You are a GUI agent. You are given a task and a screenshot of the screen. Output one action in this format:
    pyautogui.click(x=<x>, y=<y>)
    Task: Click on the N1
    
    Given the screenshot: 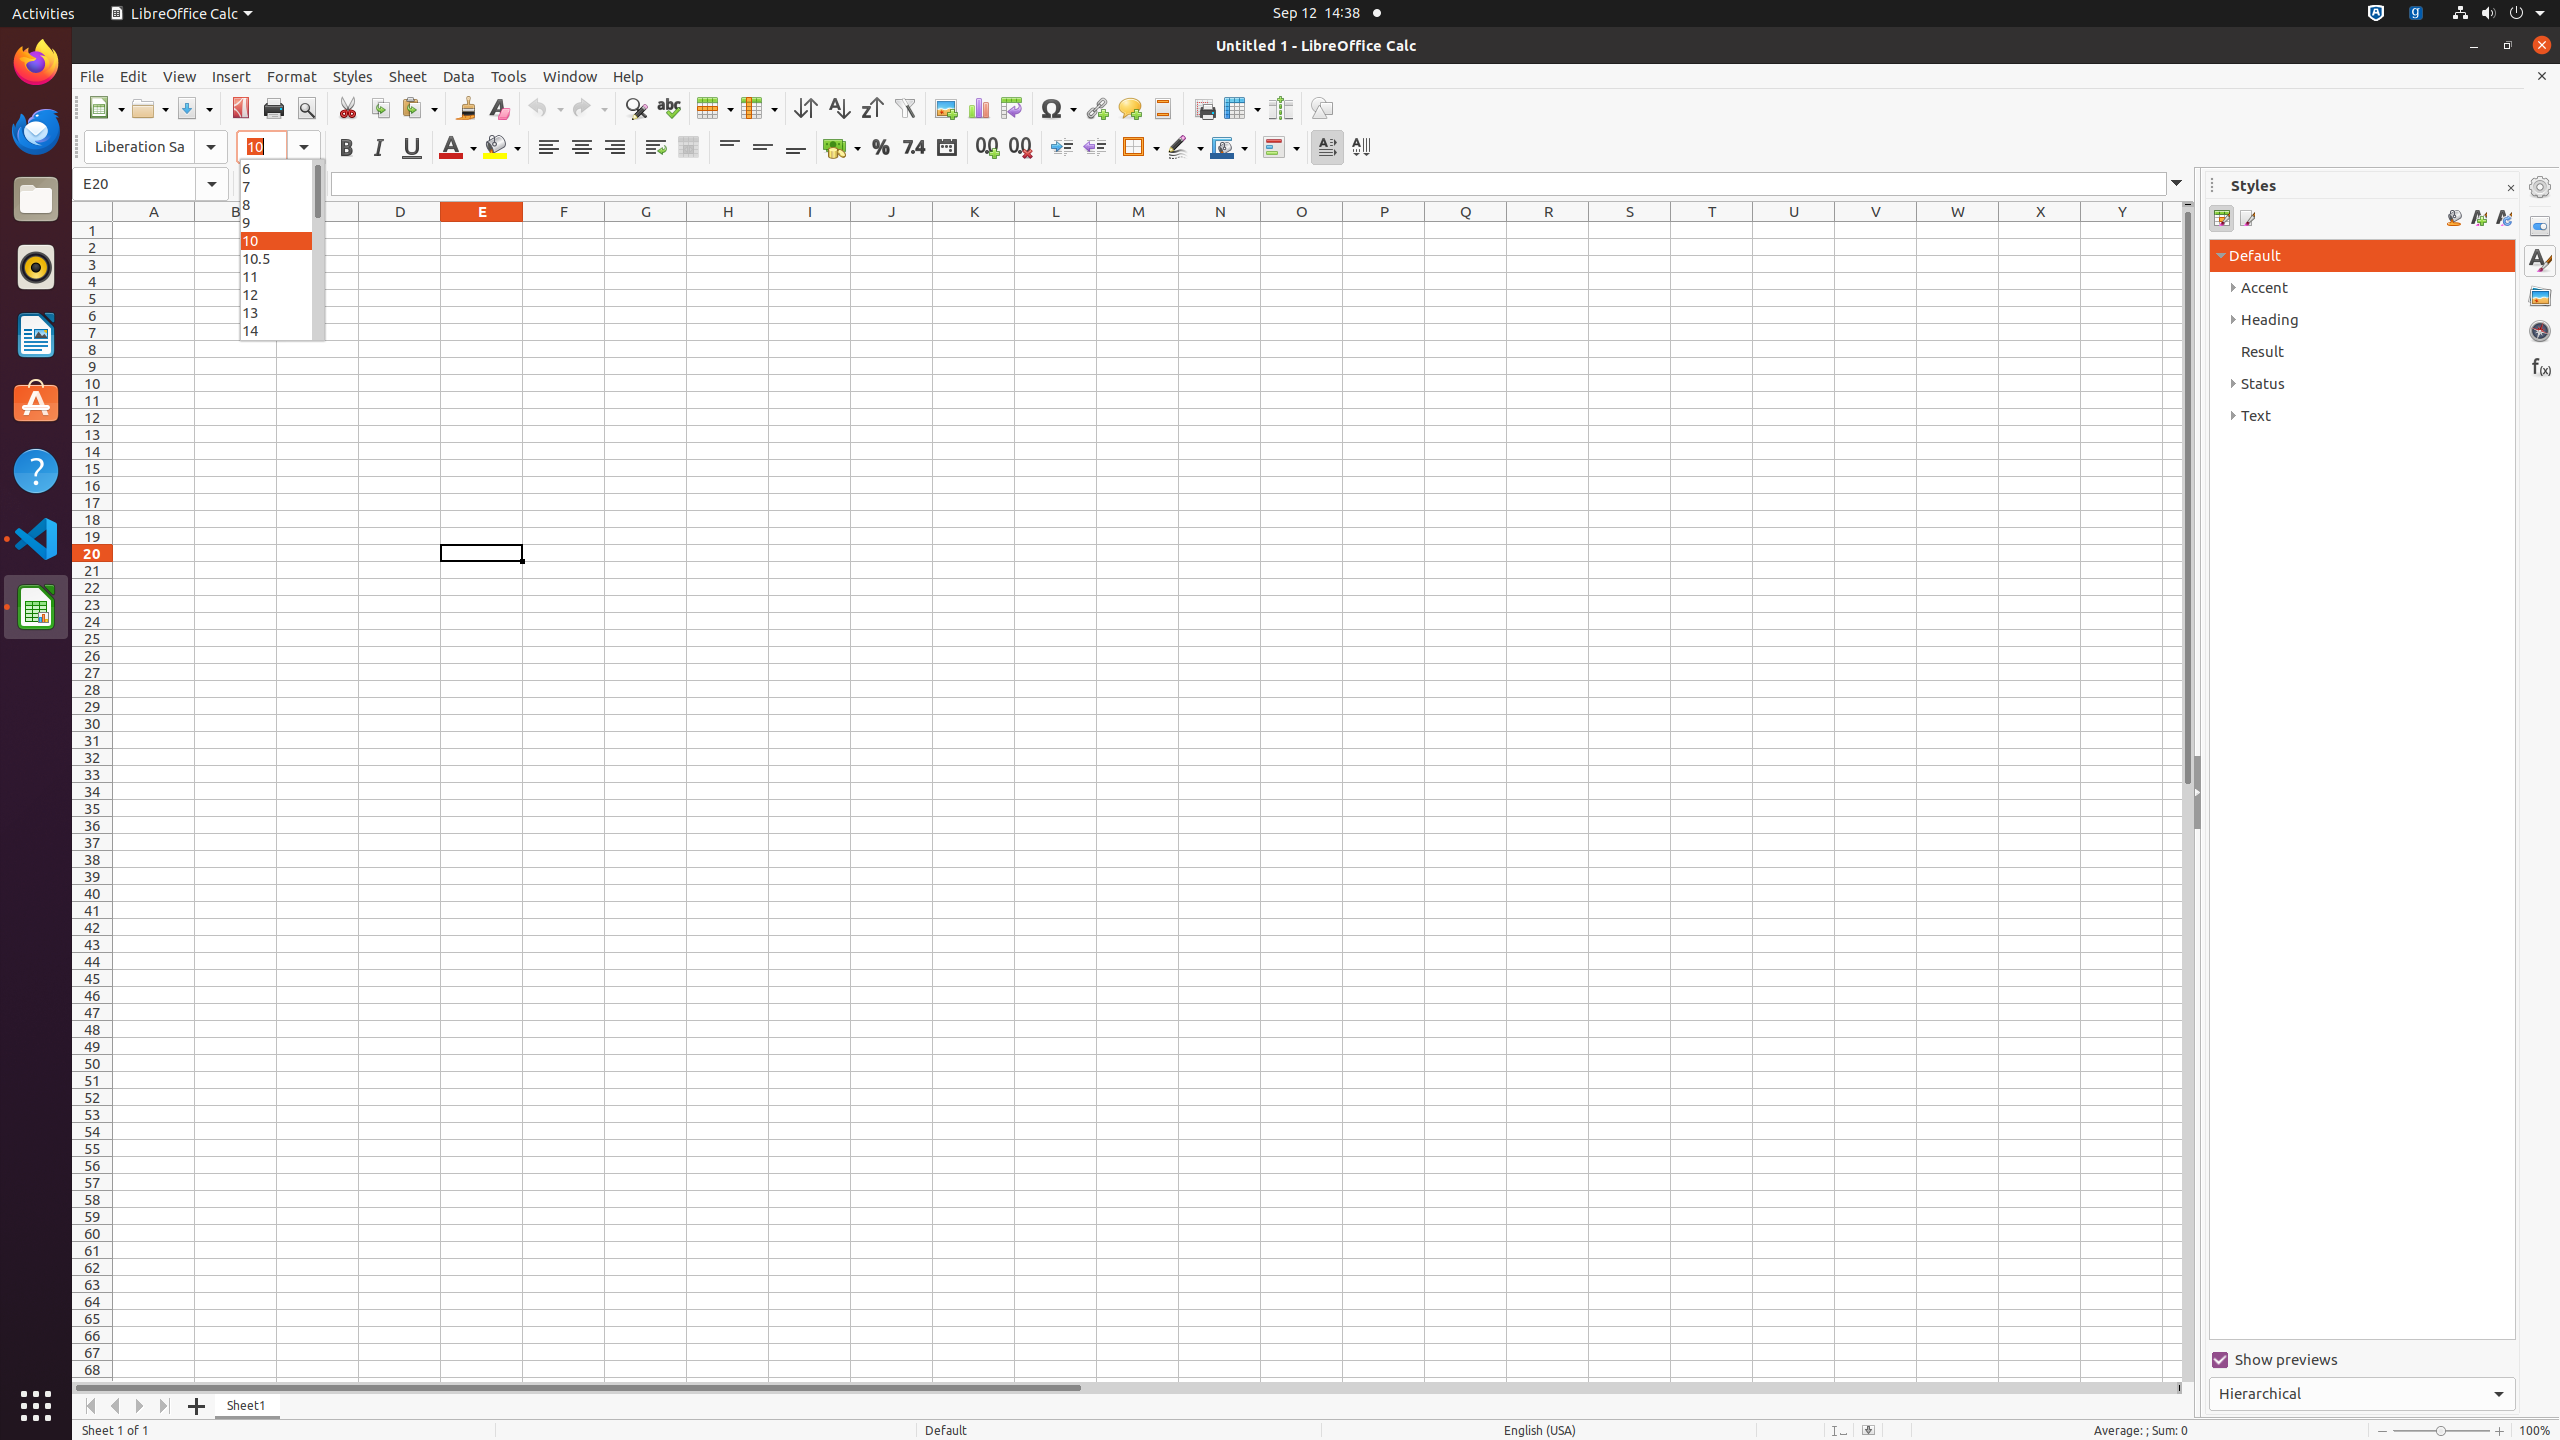 What is the action you would take?
    pyautogui.click(x=1220, y=230)
    